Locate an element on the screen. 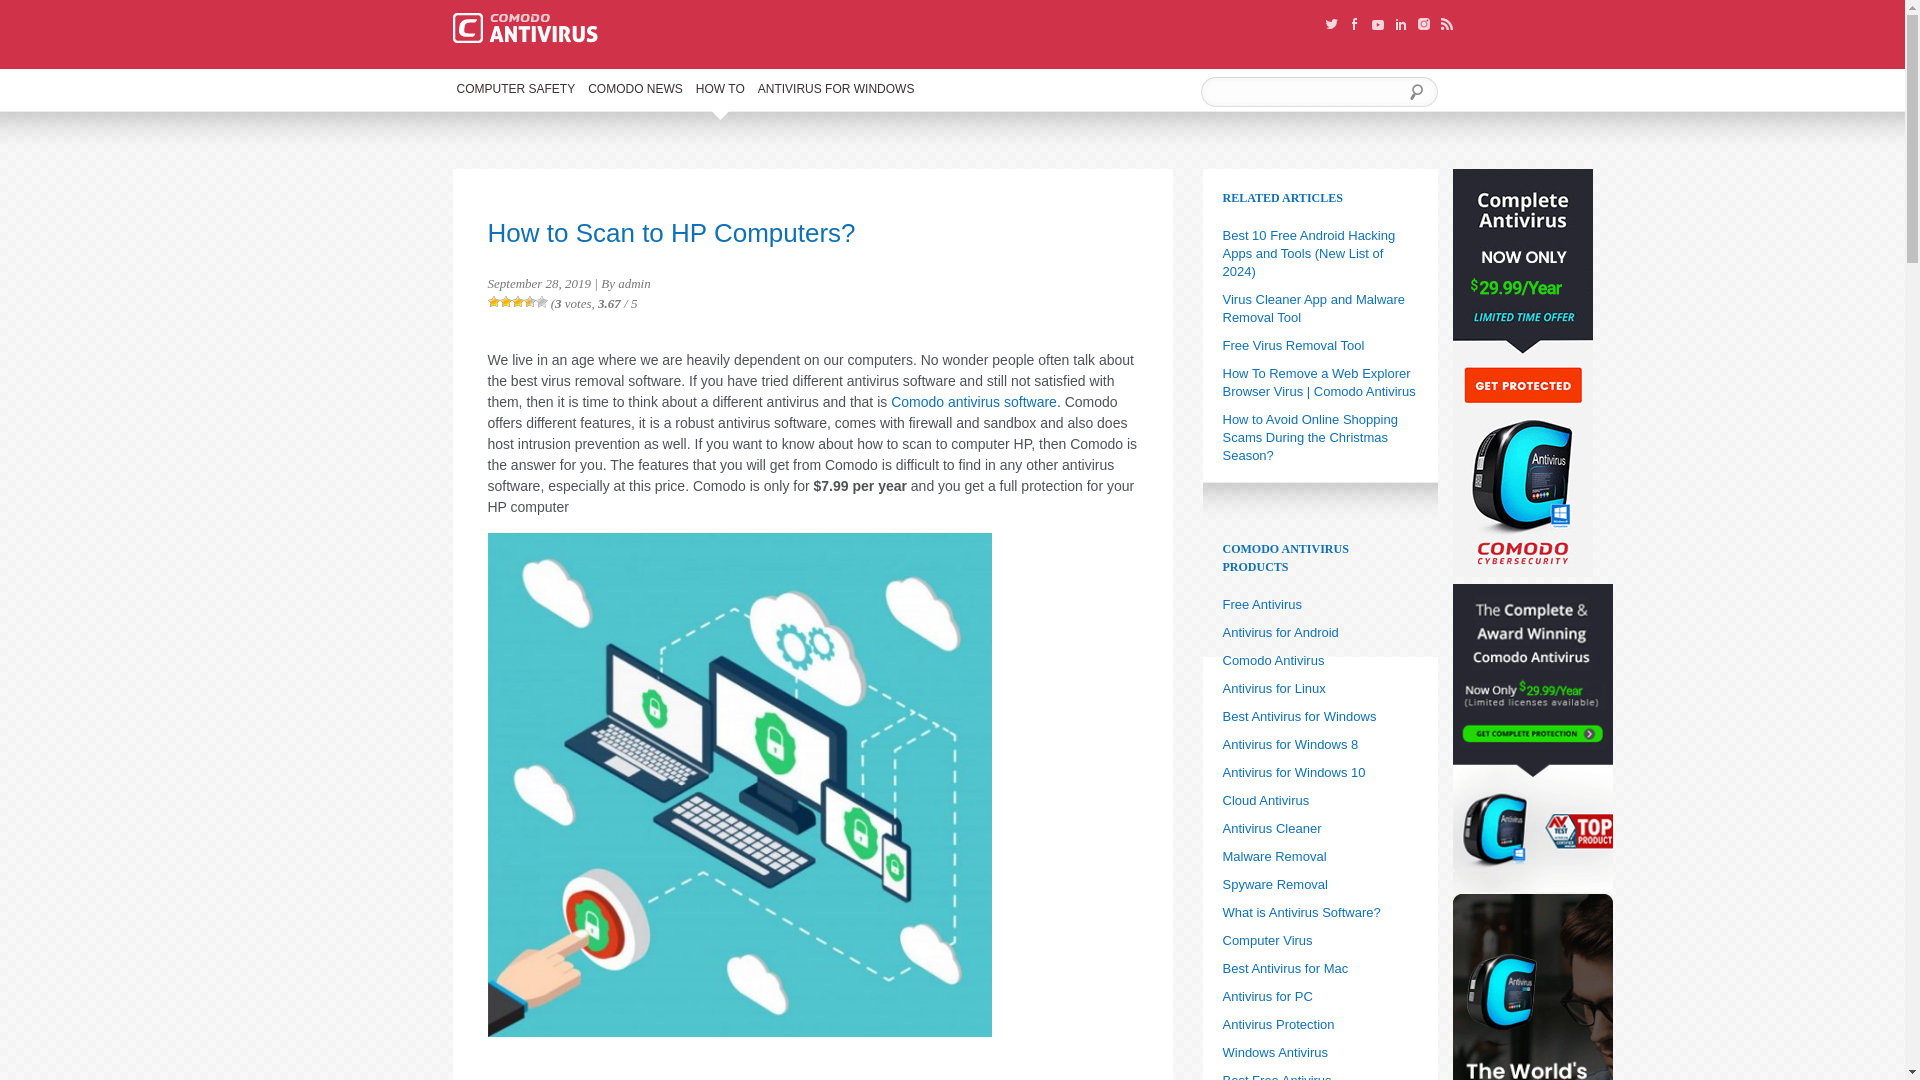 This screenshot has width=1920, height=1080. 4 Stars is located at coordinates (530, 301).